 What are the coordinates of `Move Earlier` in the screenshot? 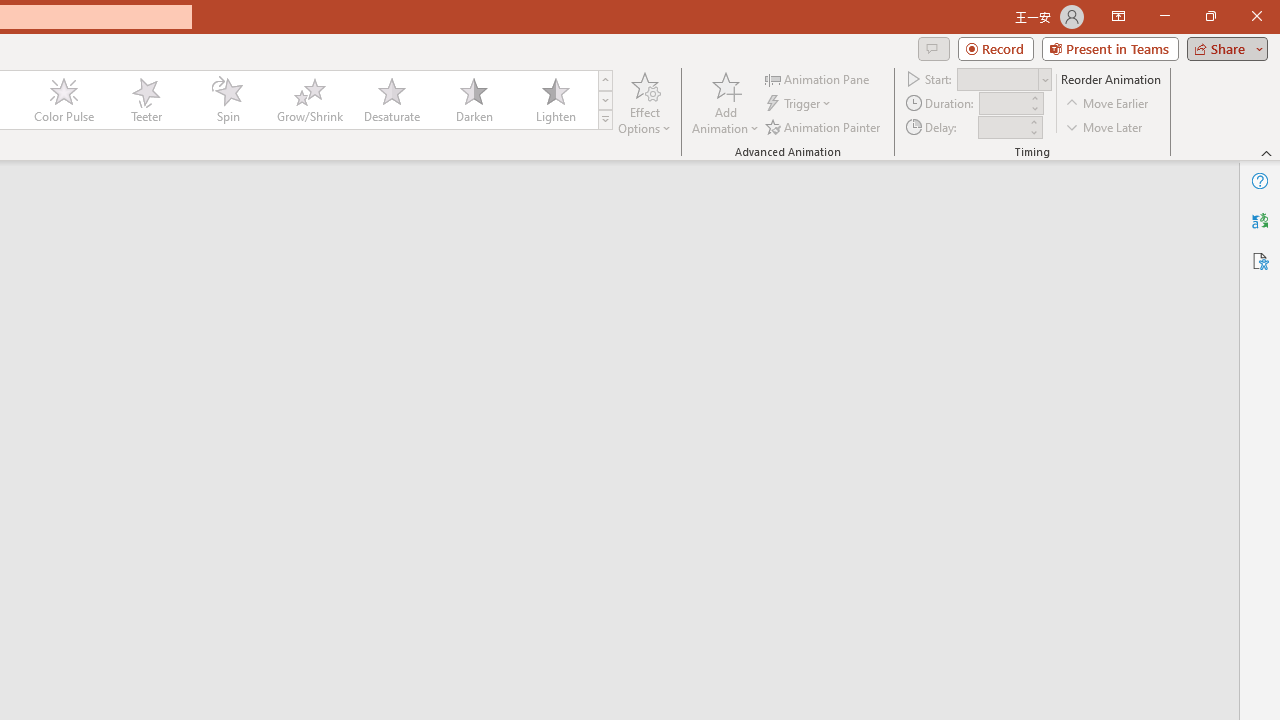 It's located at (1108, 104).